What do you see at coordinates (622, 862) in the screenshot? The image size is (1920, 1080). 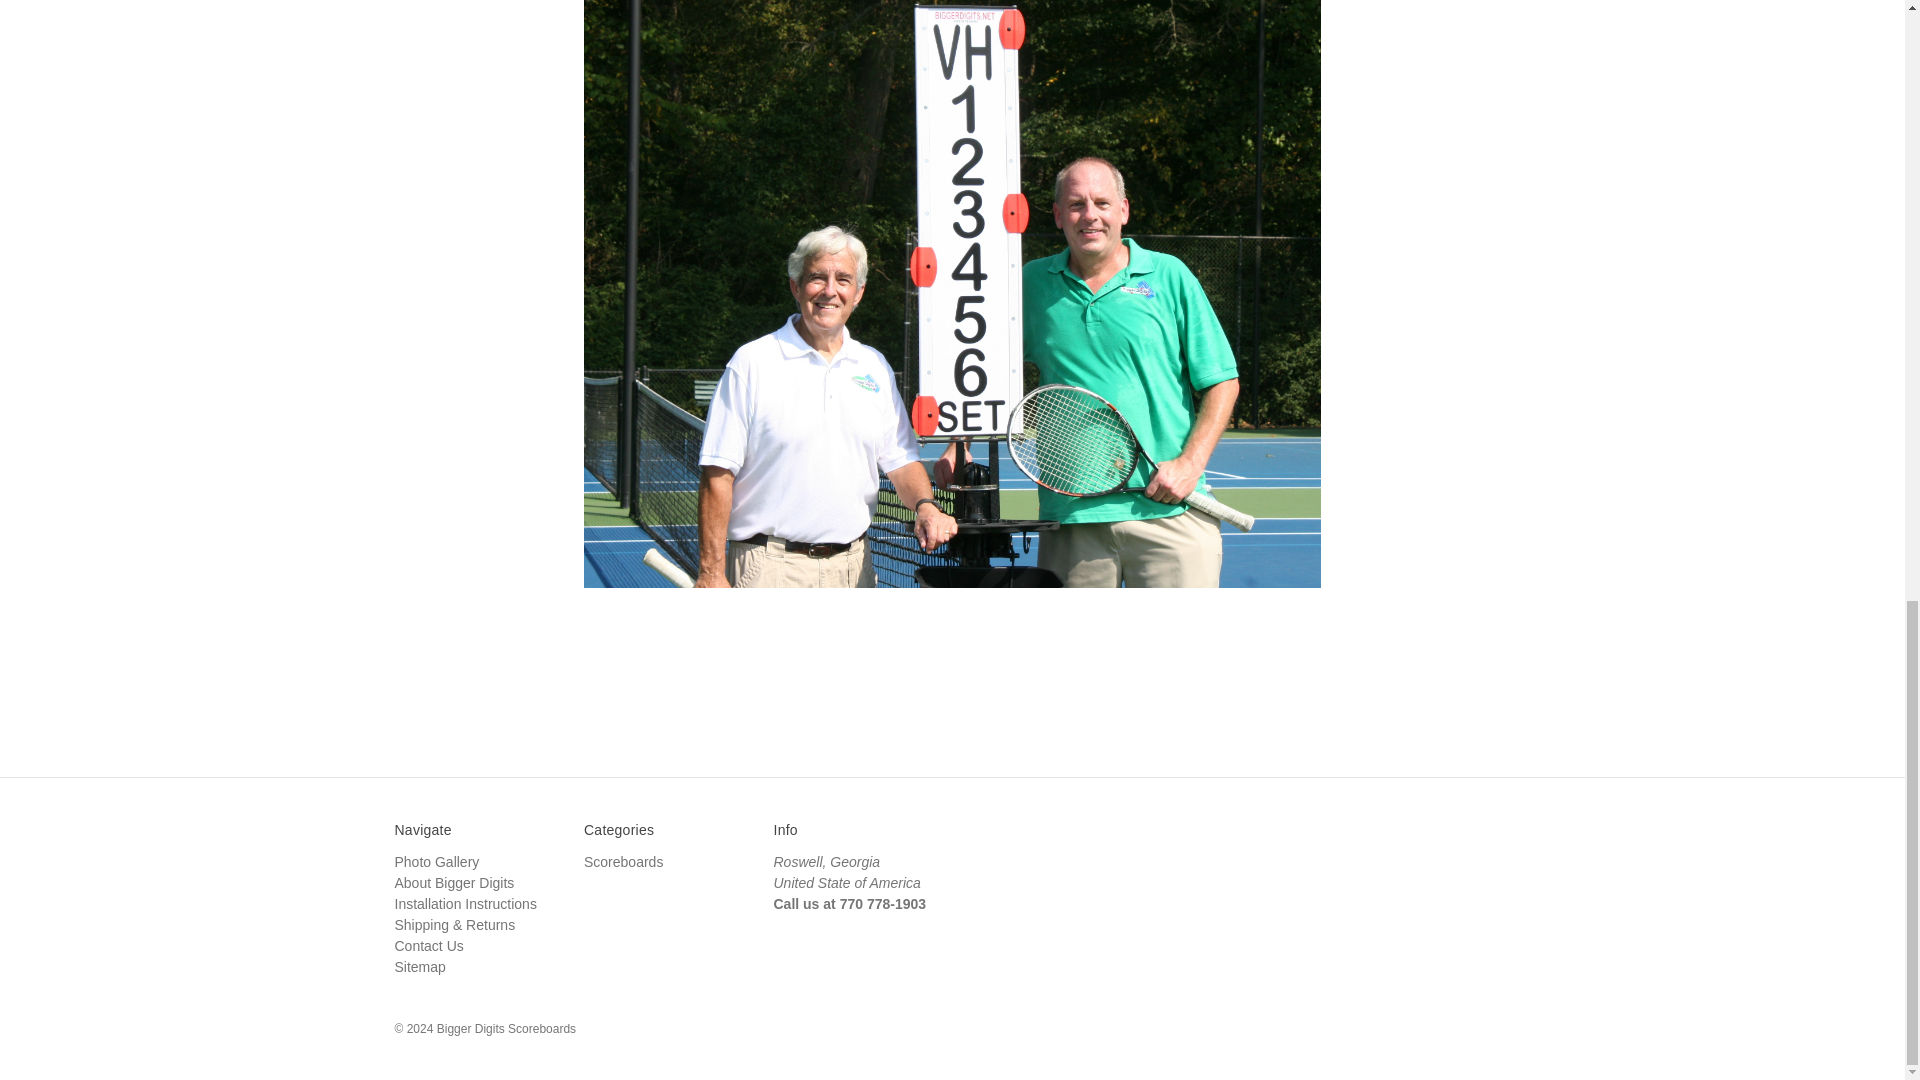 I see `Scoreboards` at bounding box center [622, 862].